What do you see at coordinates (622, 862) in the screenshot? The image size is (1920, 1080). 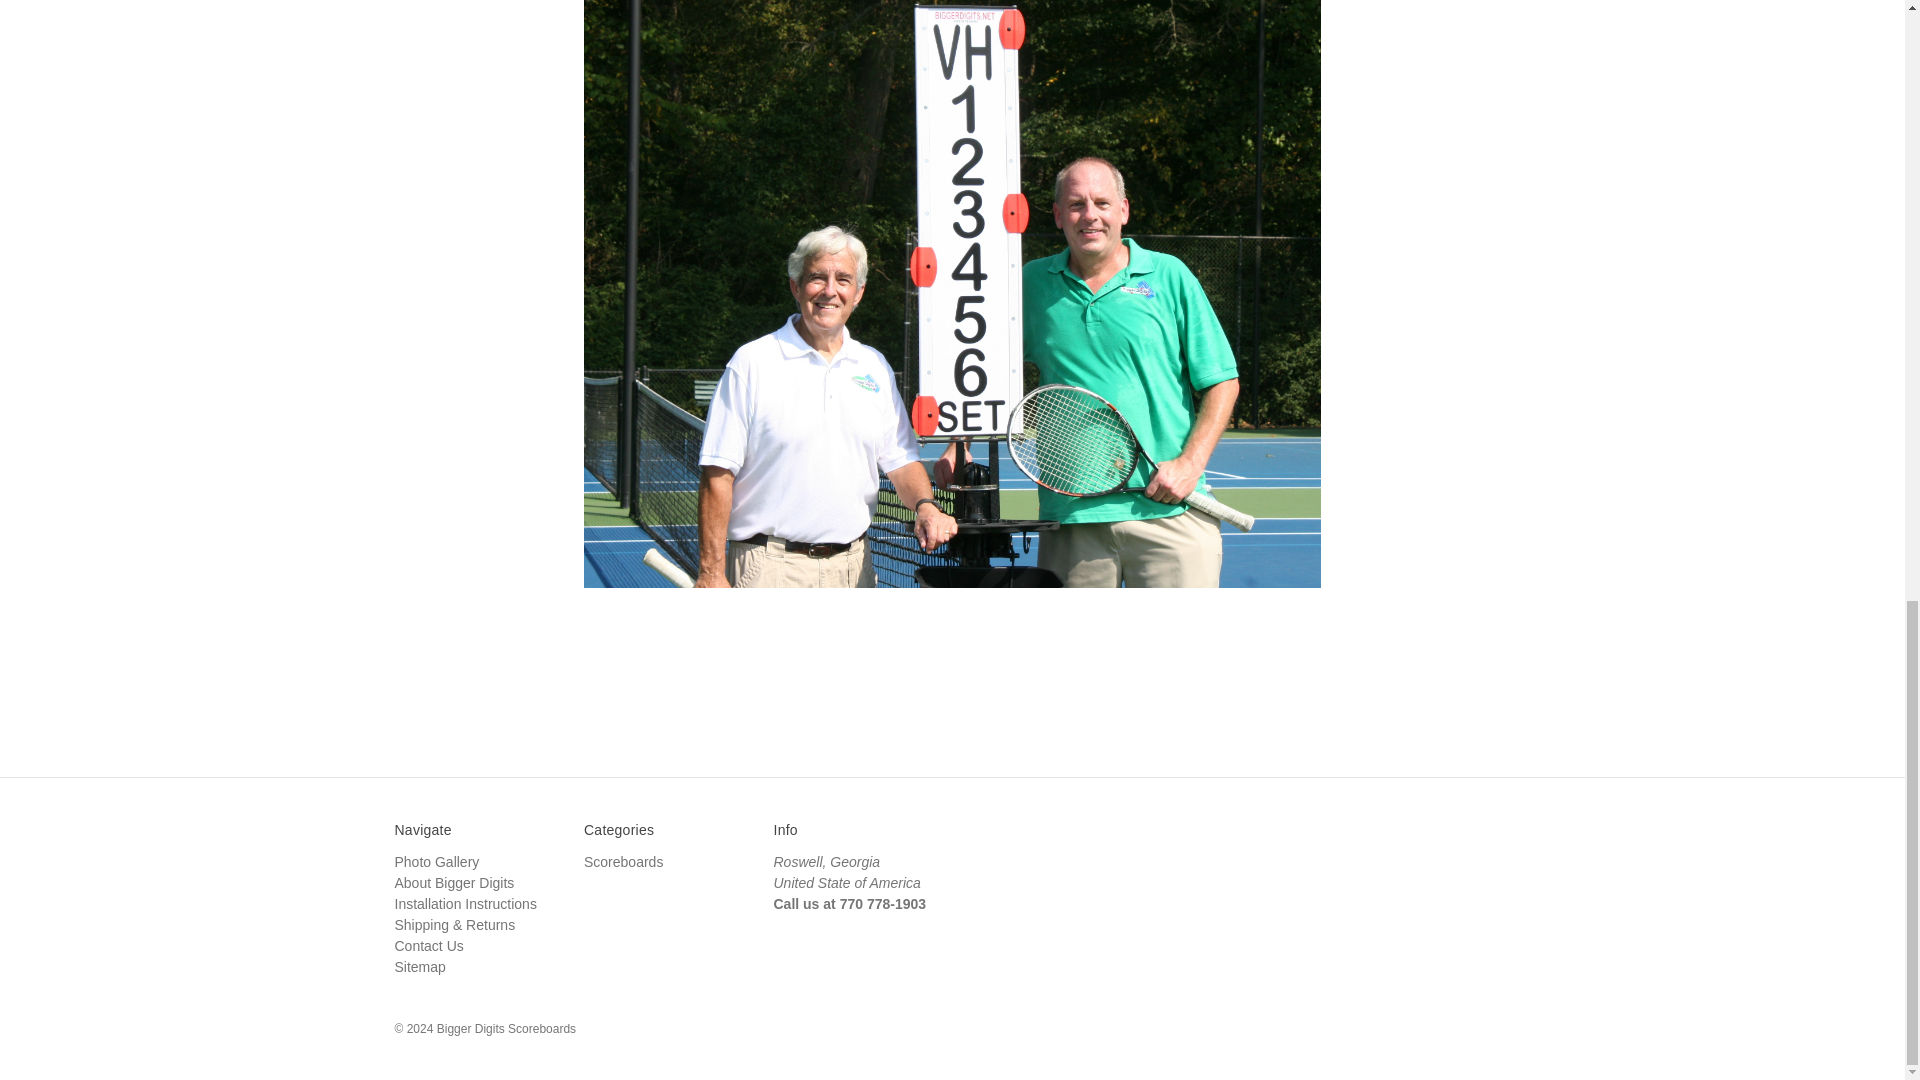 I see `Scoreboards` at bounding box center [622, 862].